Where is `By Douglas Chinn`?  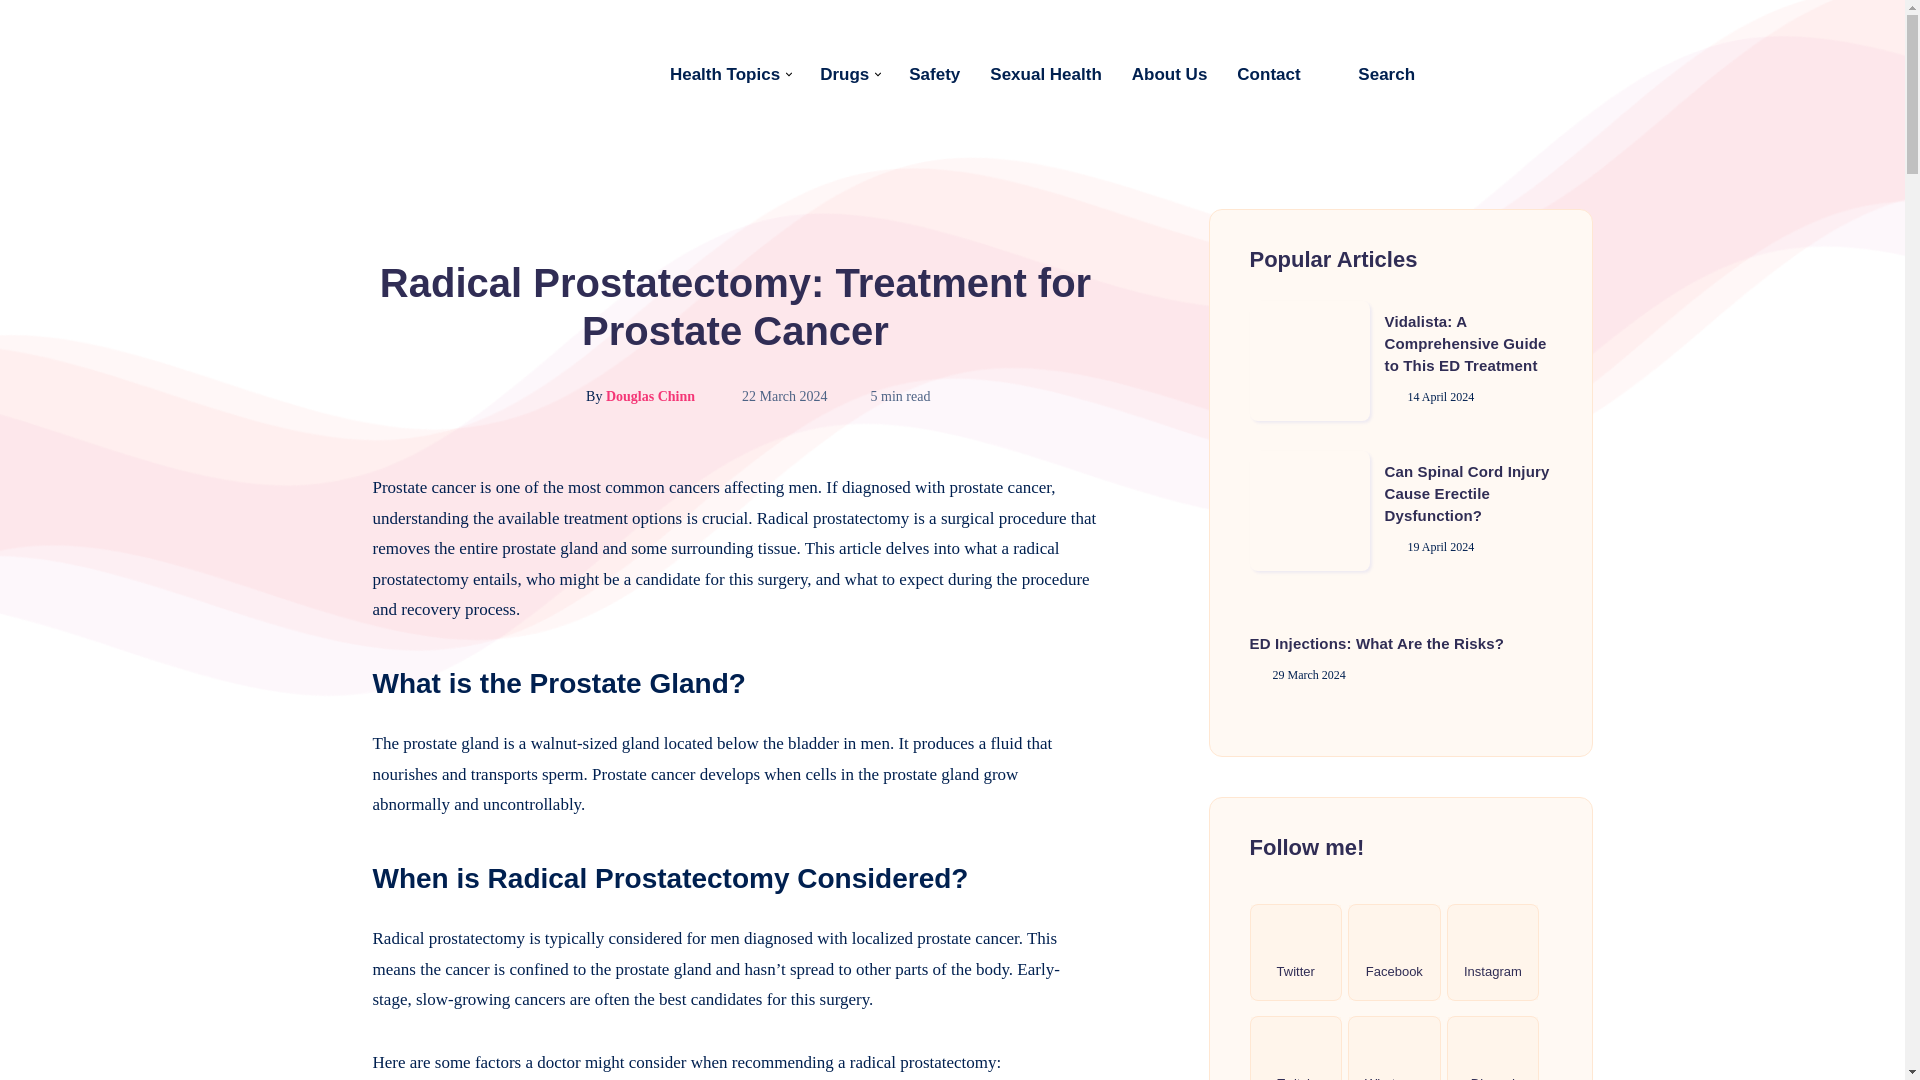 By Douglas Chinn is located at coordinates (620, 396).